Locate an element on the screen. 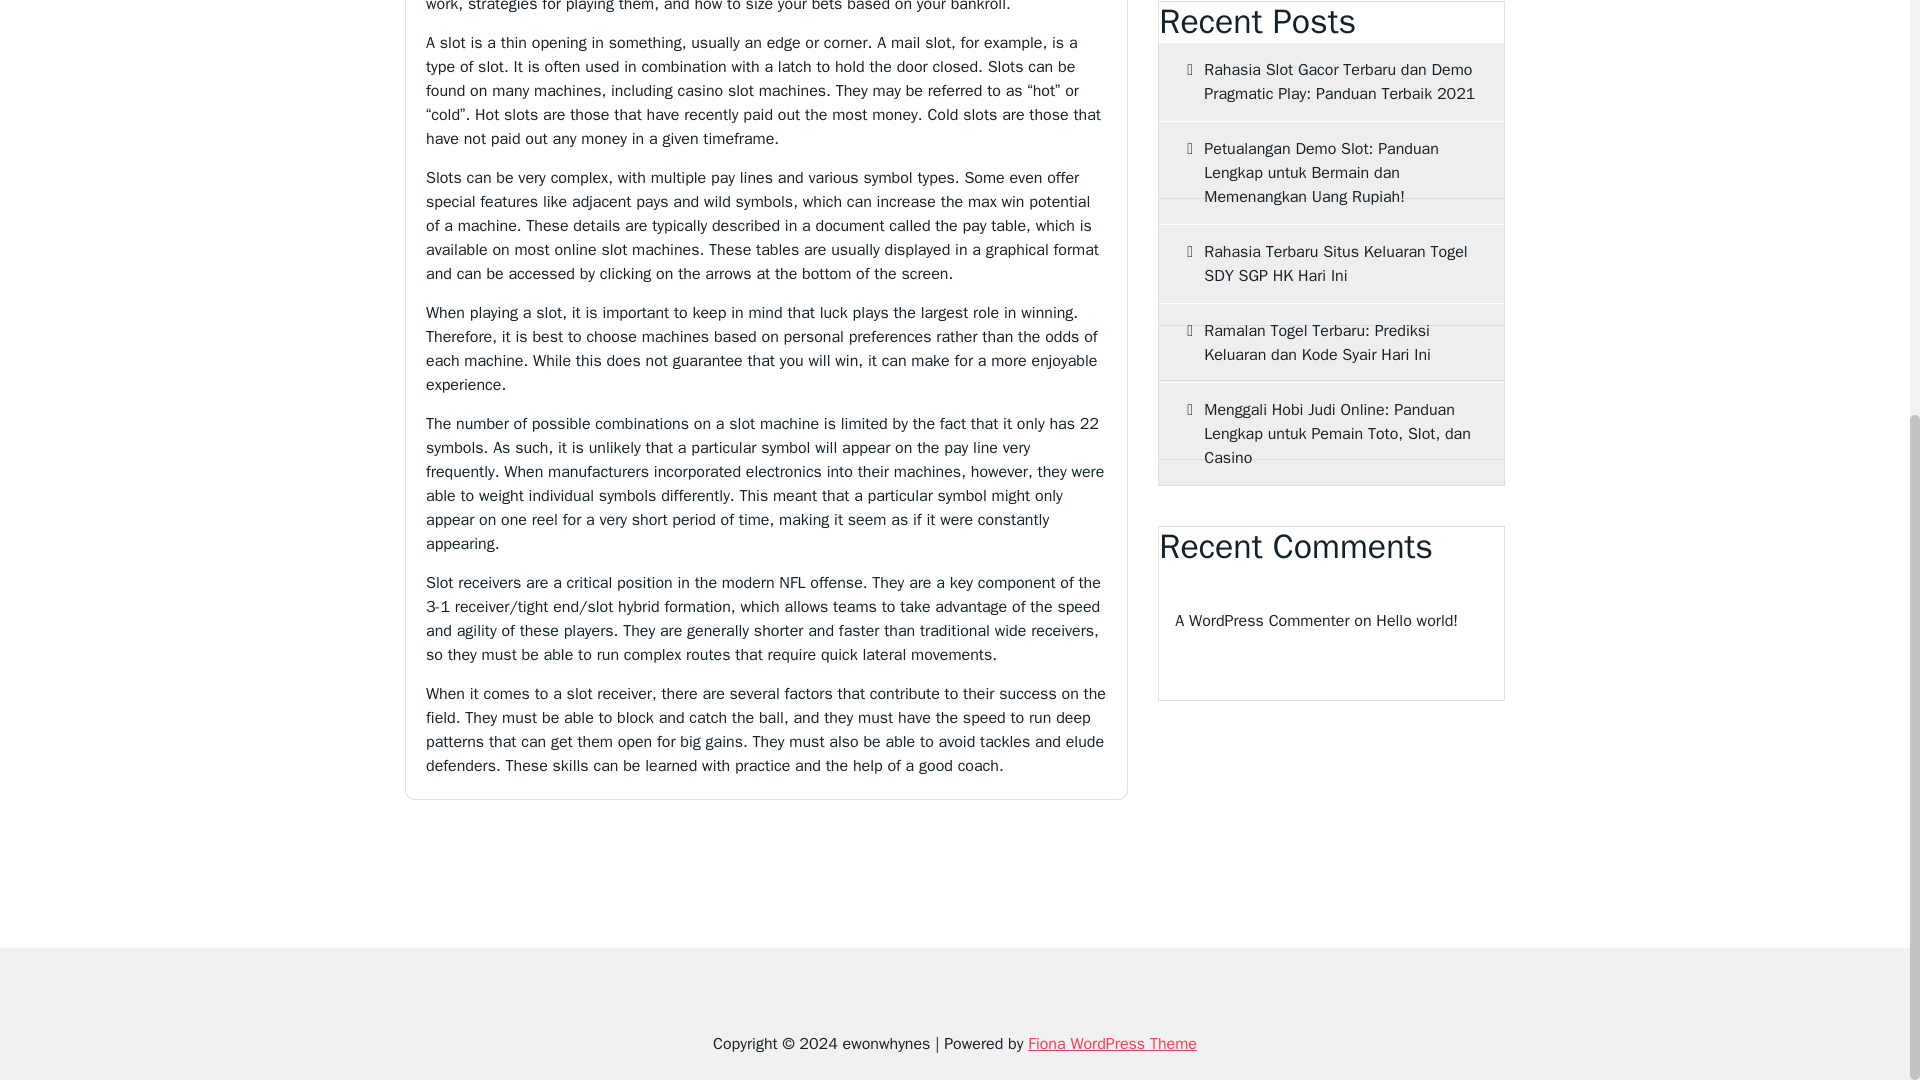 Image resolution: width=1920 pixels, height=1080 pixels. Rahasia Terbaru Situs Keluaran Togel SDY SGP HK Hari Ini is located at coordinates (1331, 264).